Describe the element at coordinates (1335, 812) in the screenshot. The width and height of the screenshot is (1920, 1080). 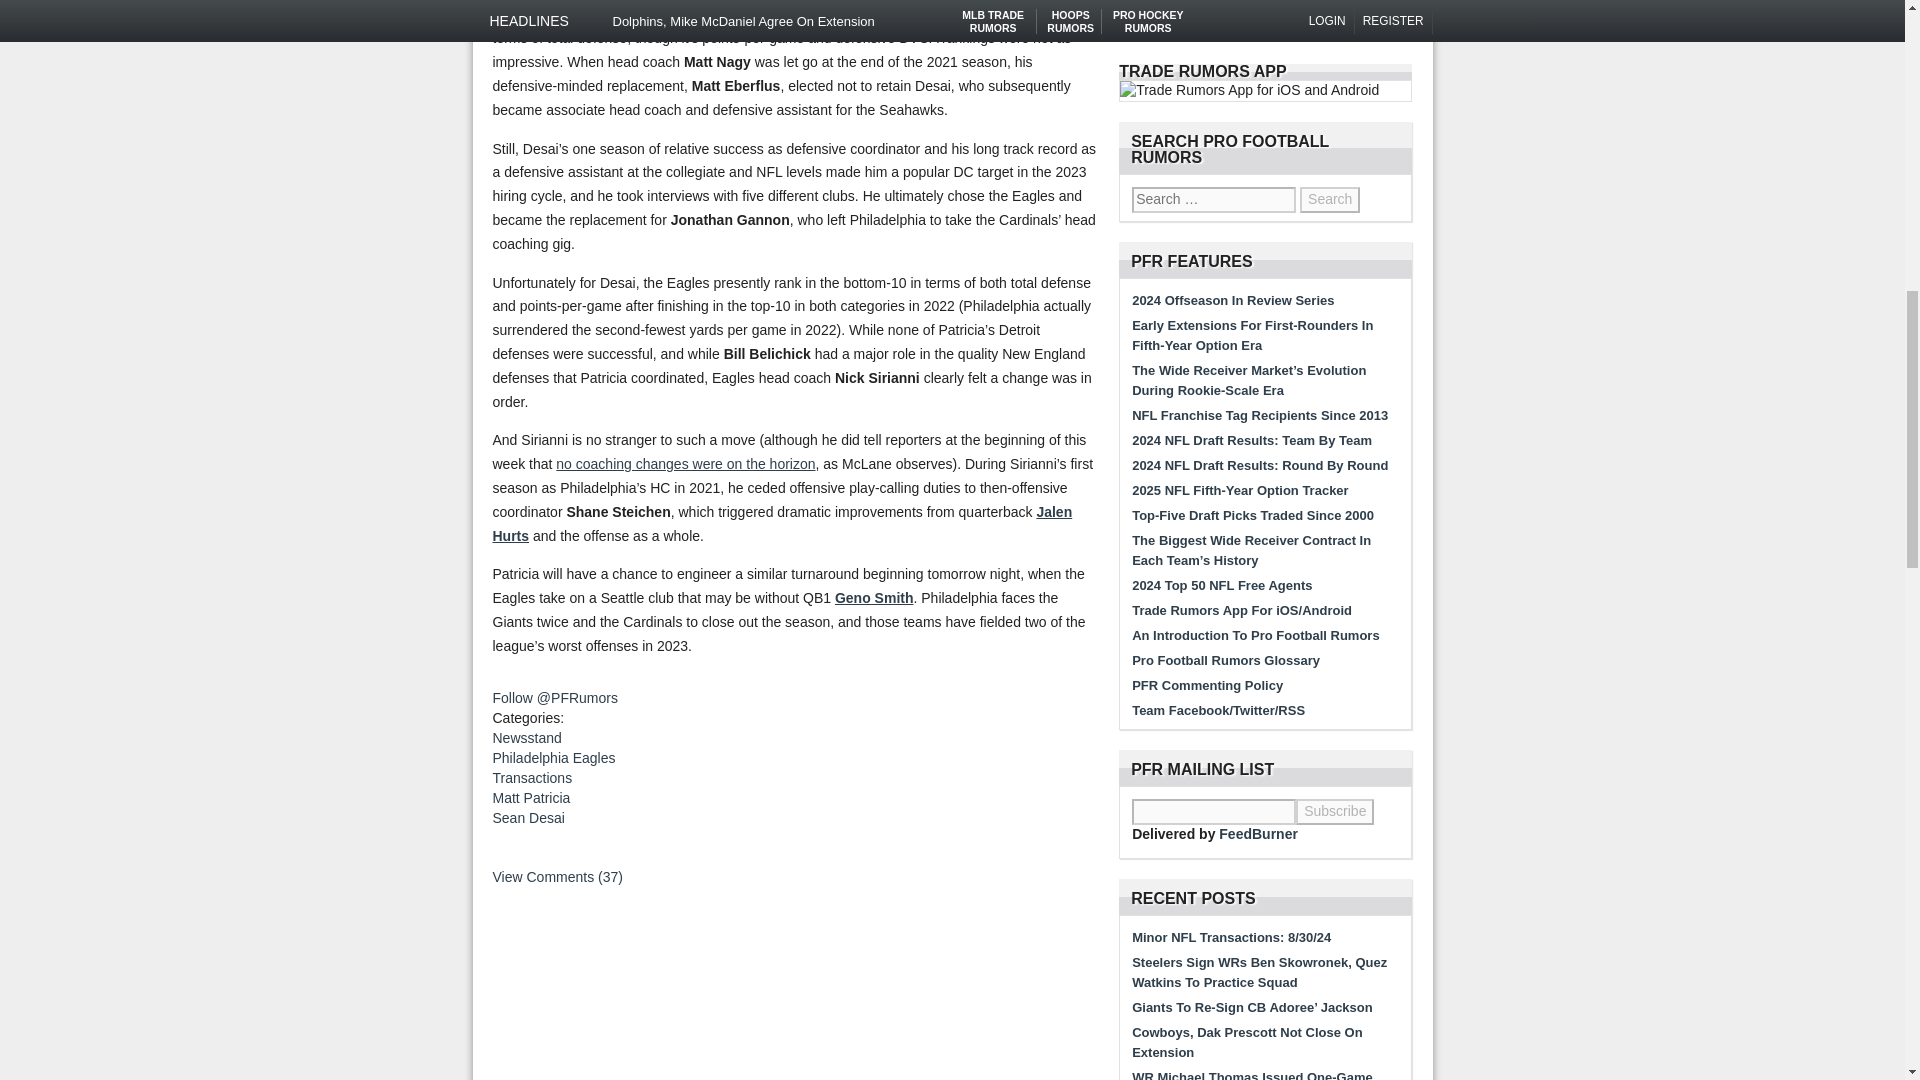
I see `Subscribe` at that location.